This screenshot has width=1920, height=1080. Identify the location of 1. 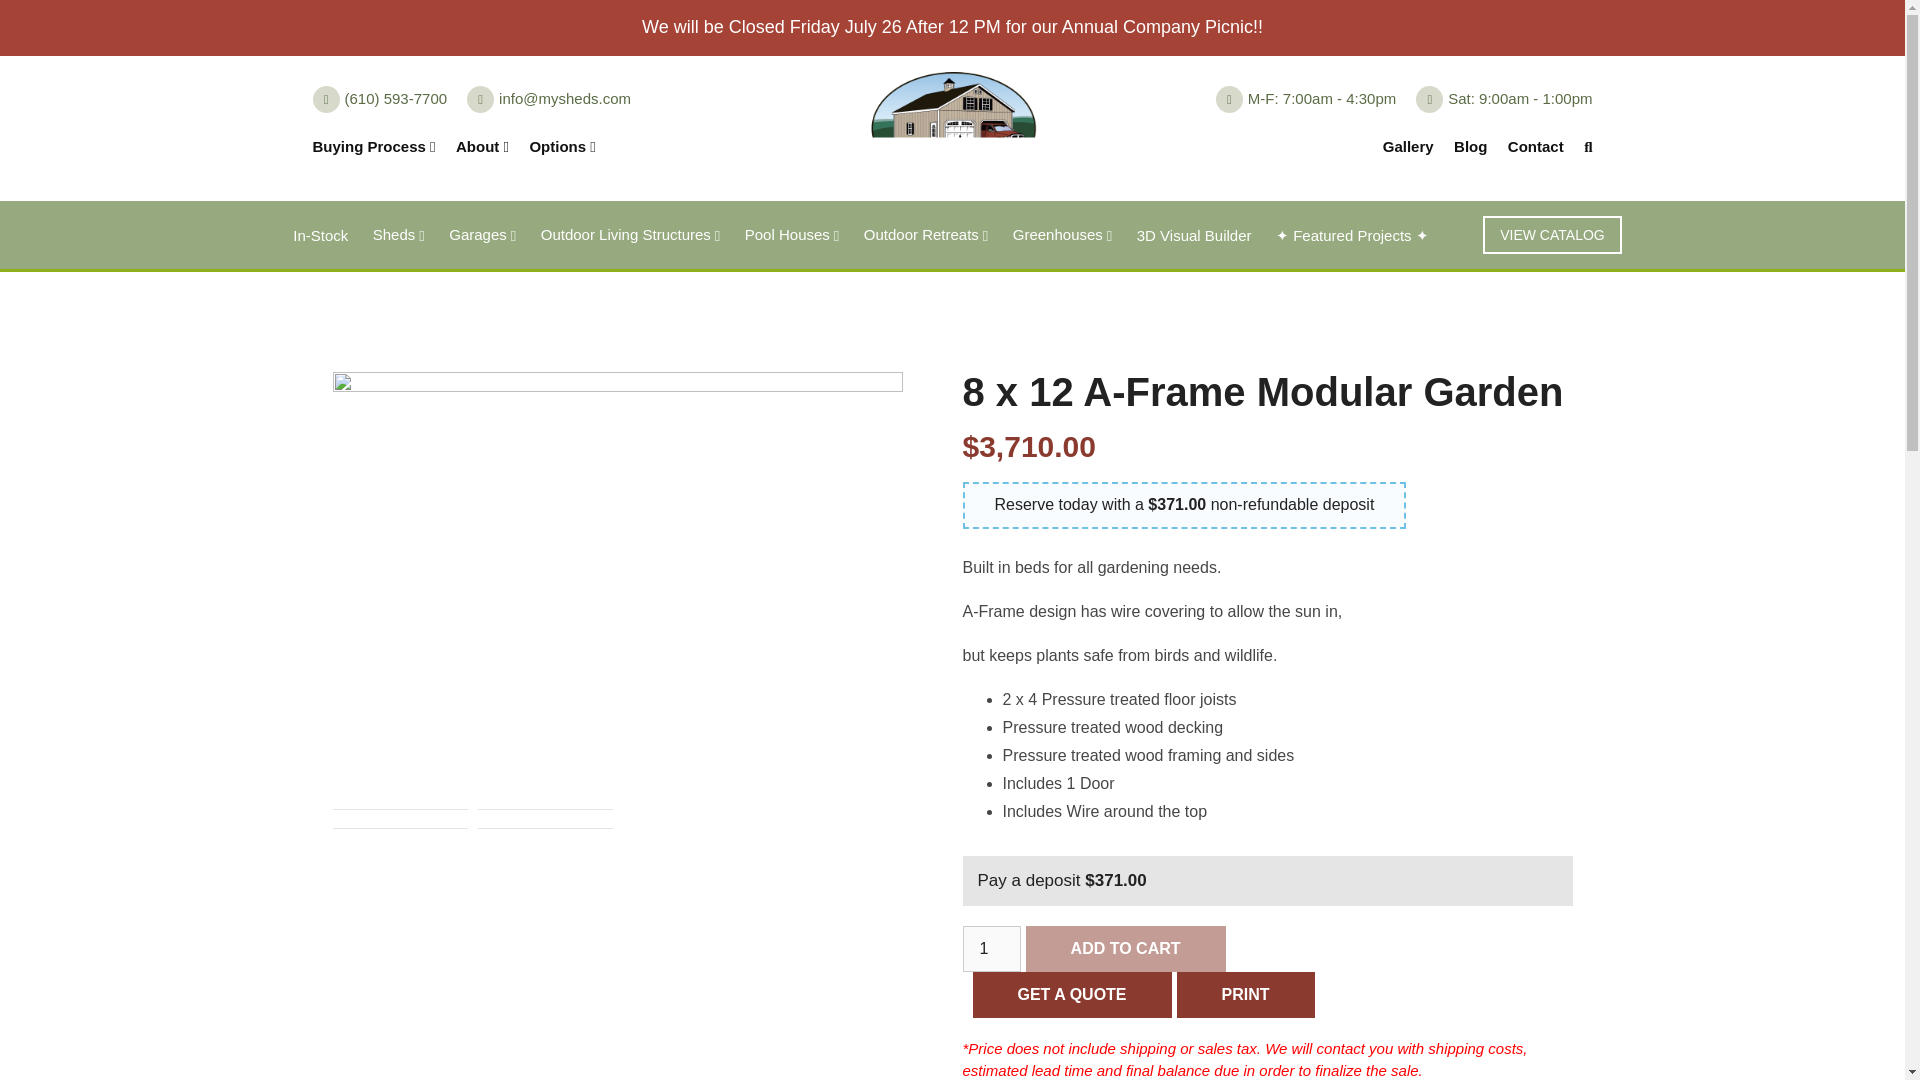
(990, 948).